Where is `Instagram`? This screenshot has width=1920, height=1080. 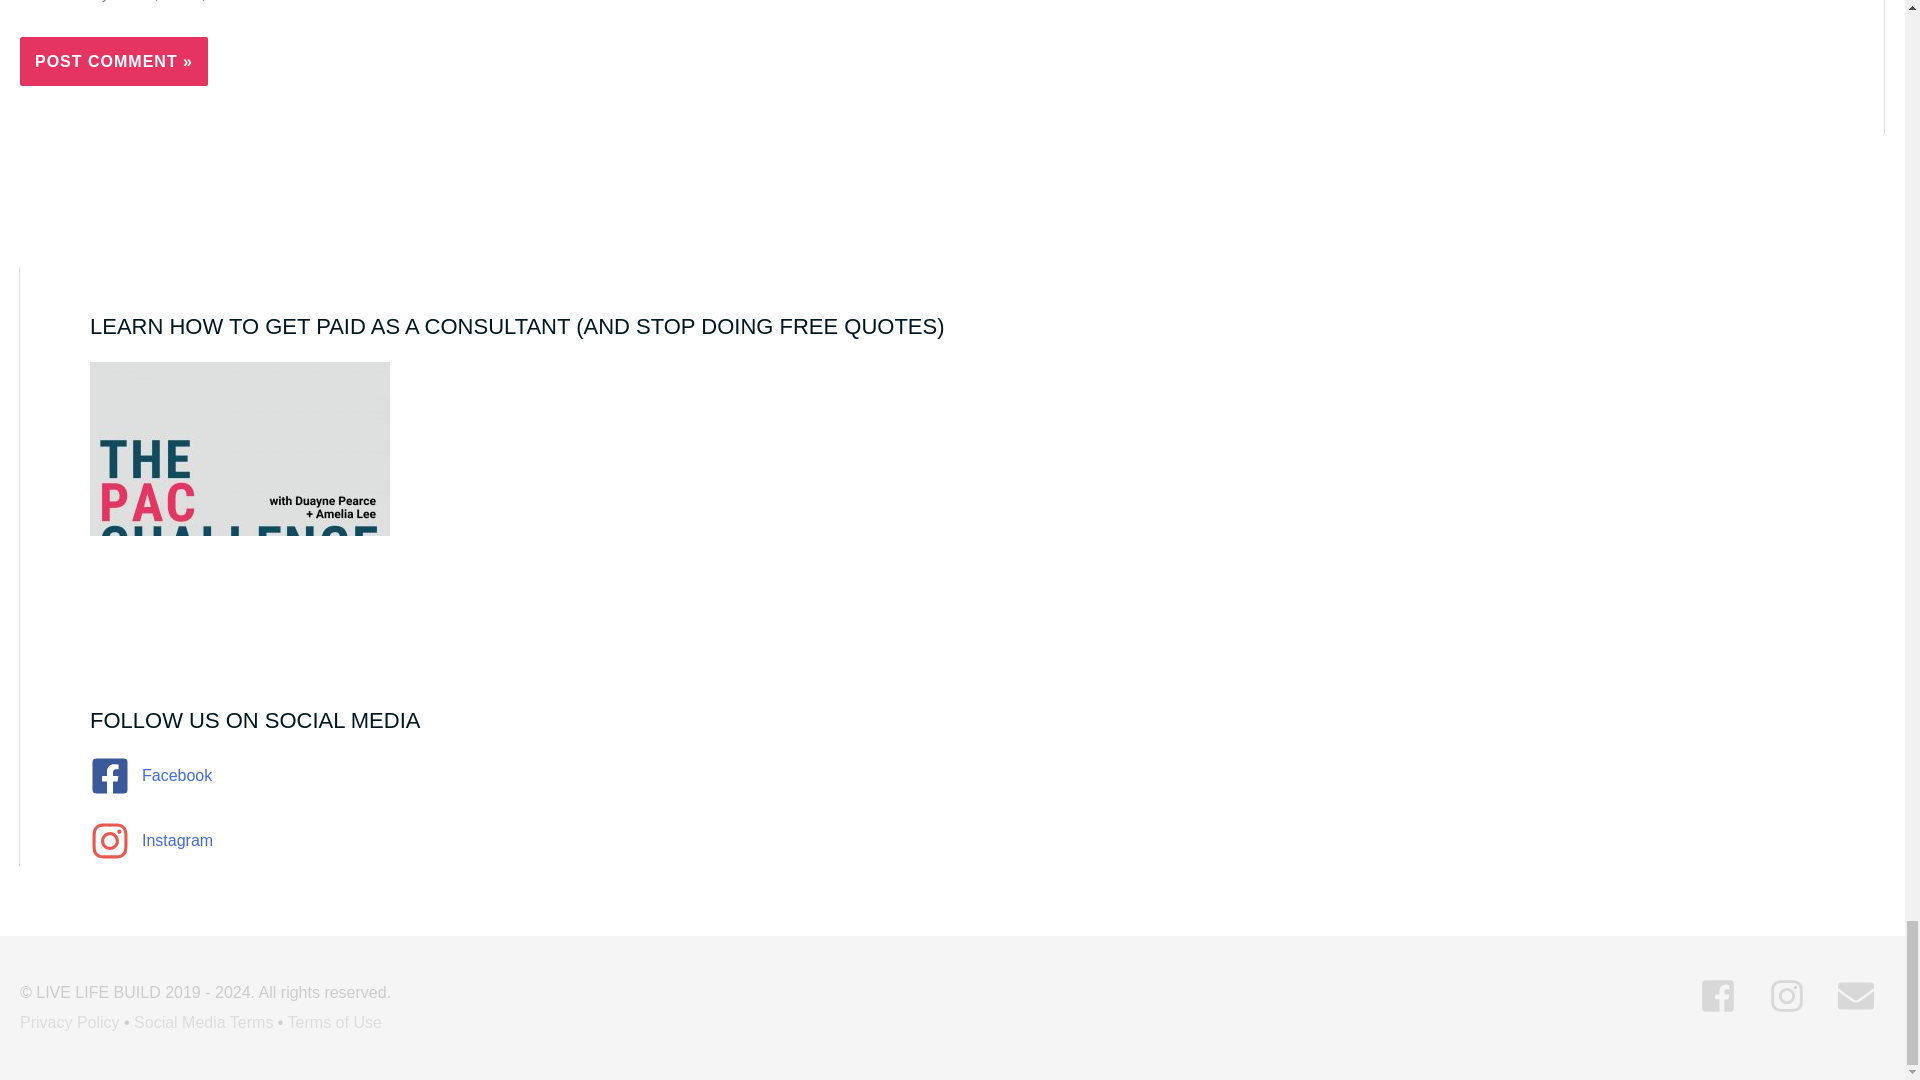
Instagram is located at coordinates (952, 840).